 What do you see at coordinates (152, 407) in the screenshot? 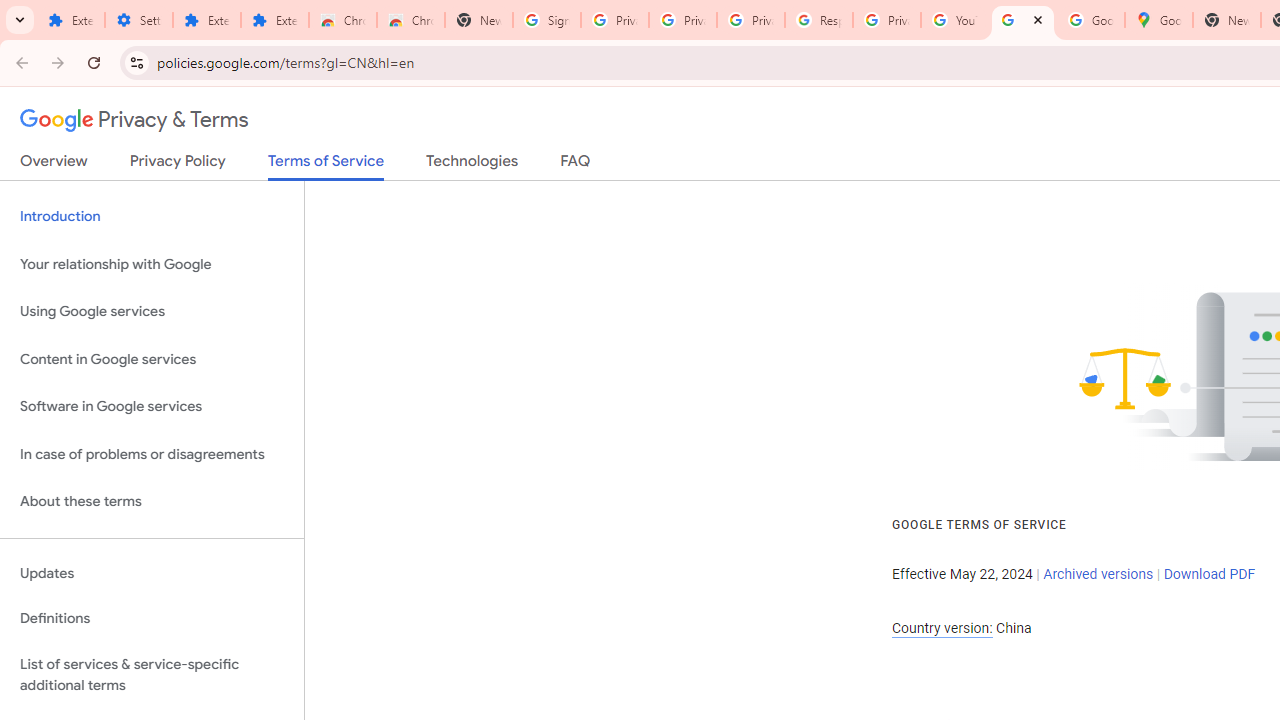
I see `Software in Google services` at bounding box center [152, 407].